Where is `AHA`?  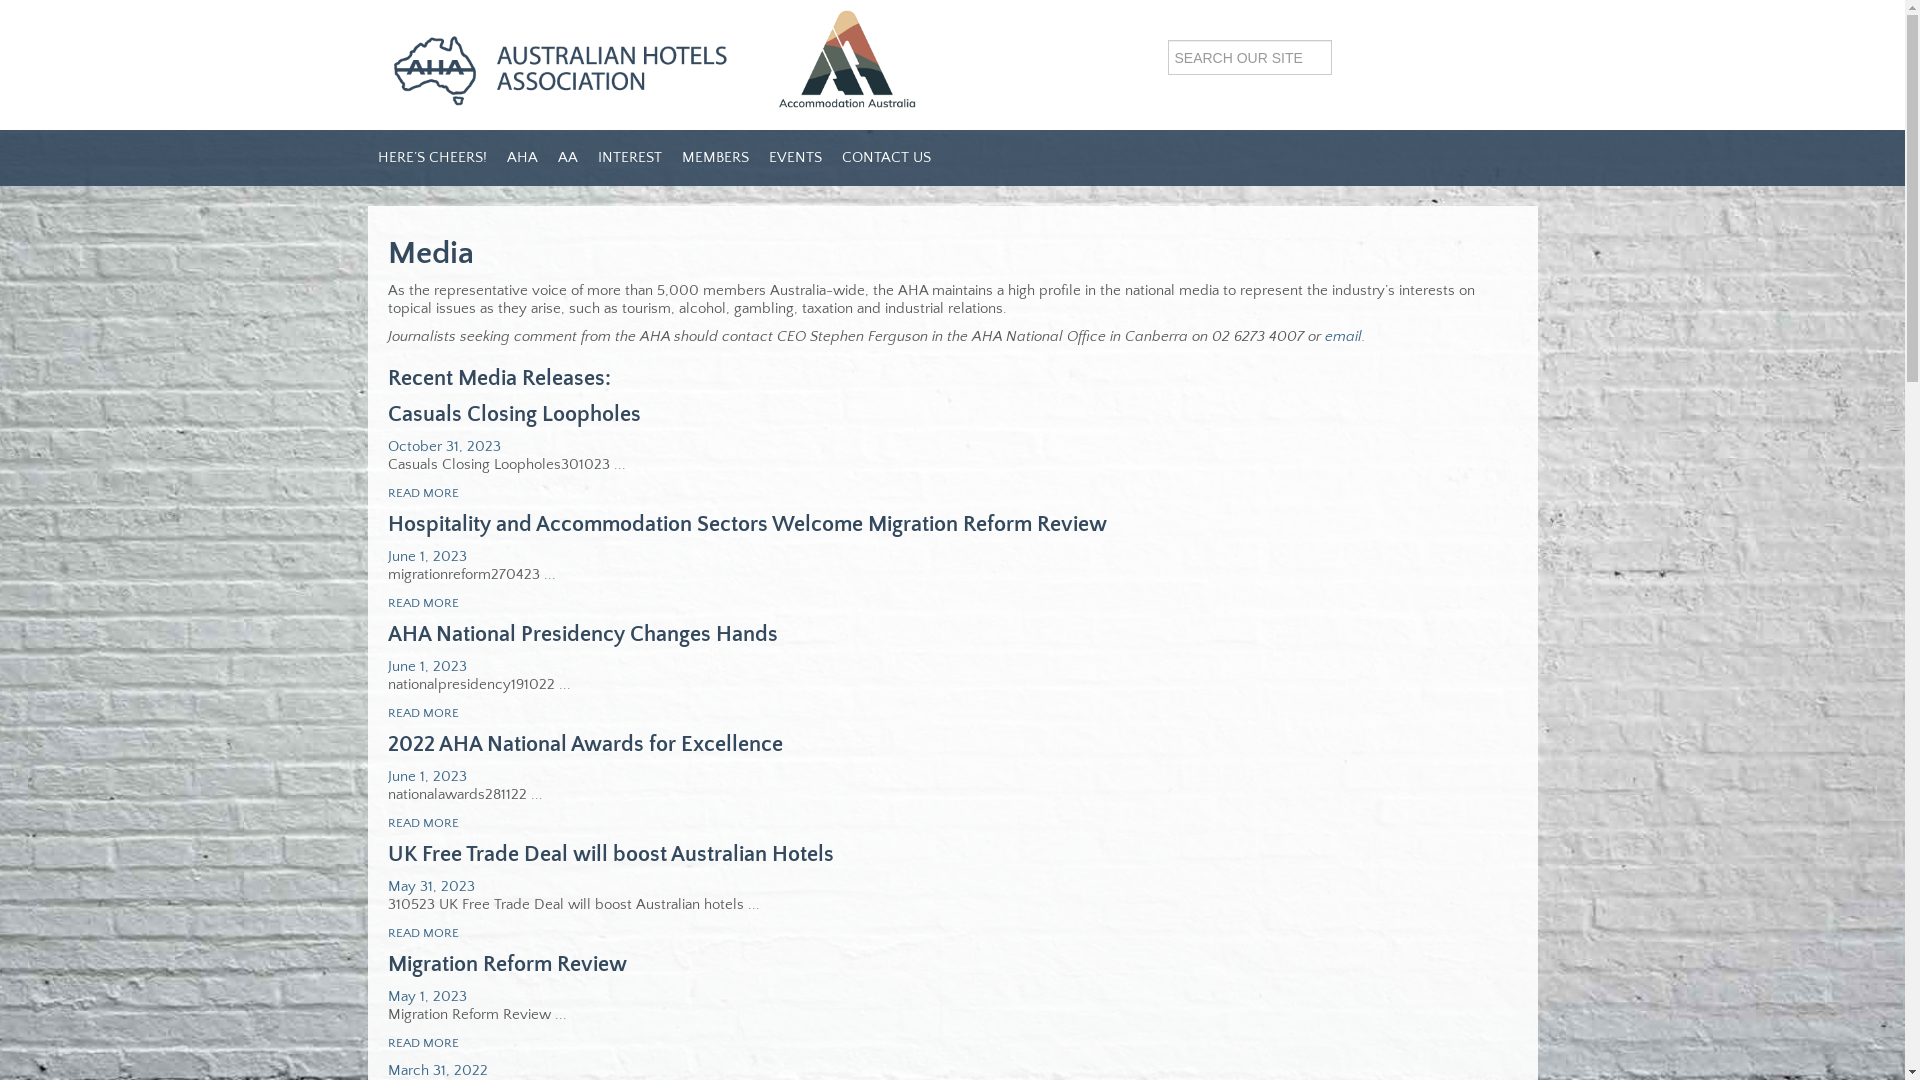 AHA is located at coordinates (522, 158).